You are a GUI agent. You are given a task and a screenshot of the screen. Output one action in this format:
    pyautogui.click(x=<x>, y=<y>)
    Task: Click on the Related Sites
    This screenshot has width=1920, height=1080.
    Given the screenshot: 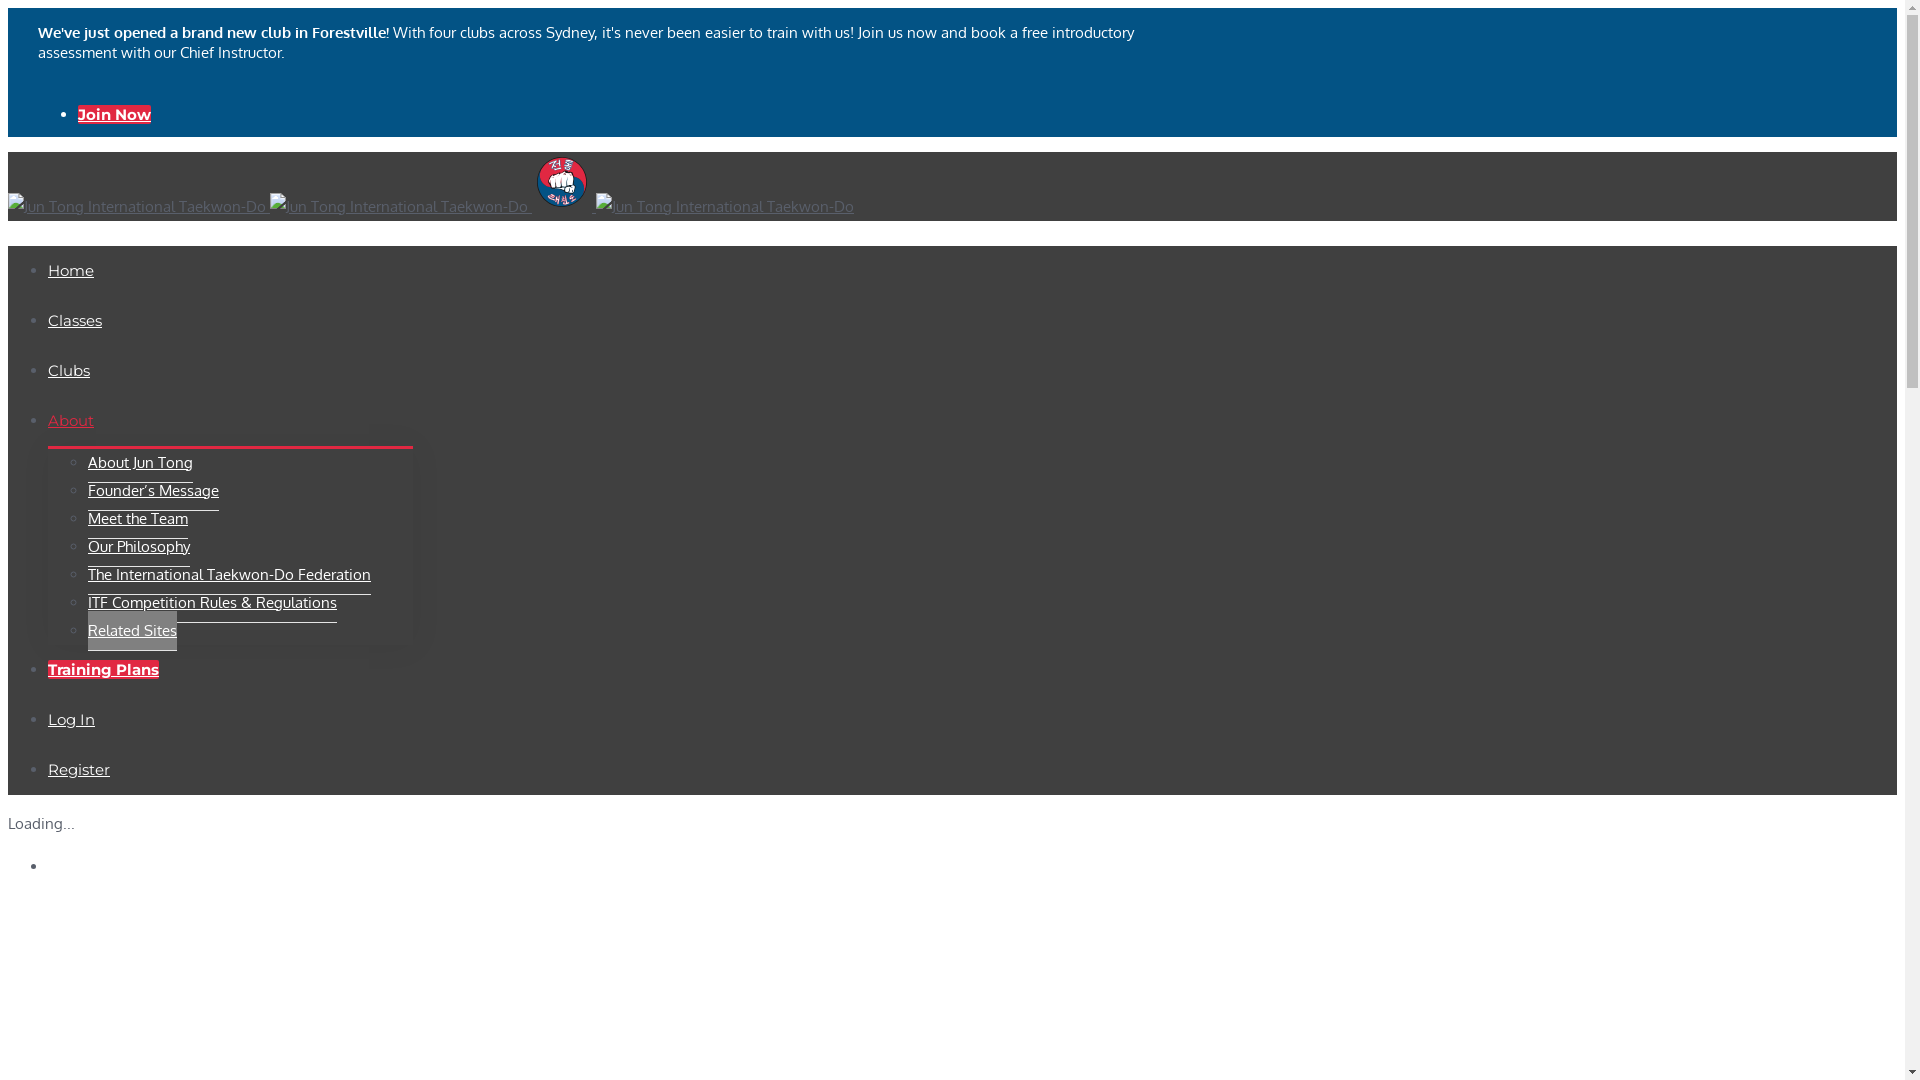 What is the action you would take?
    pyautogui.click(x=132, y=631)
    